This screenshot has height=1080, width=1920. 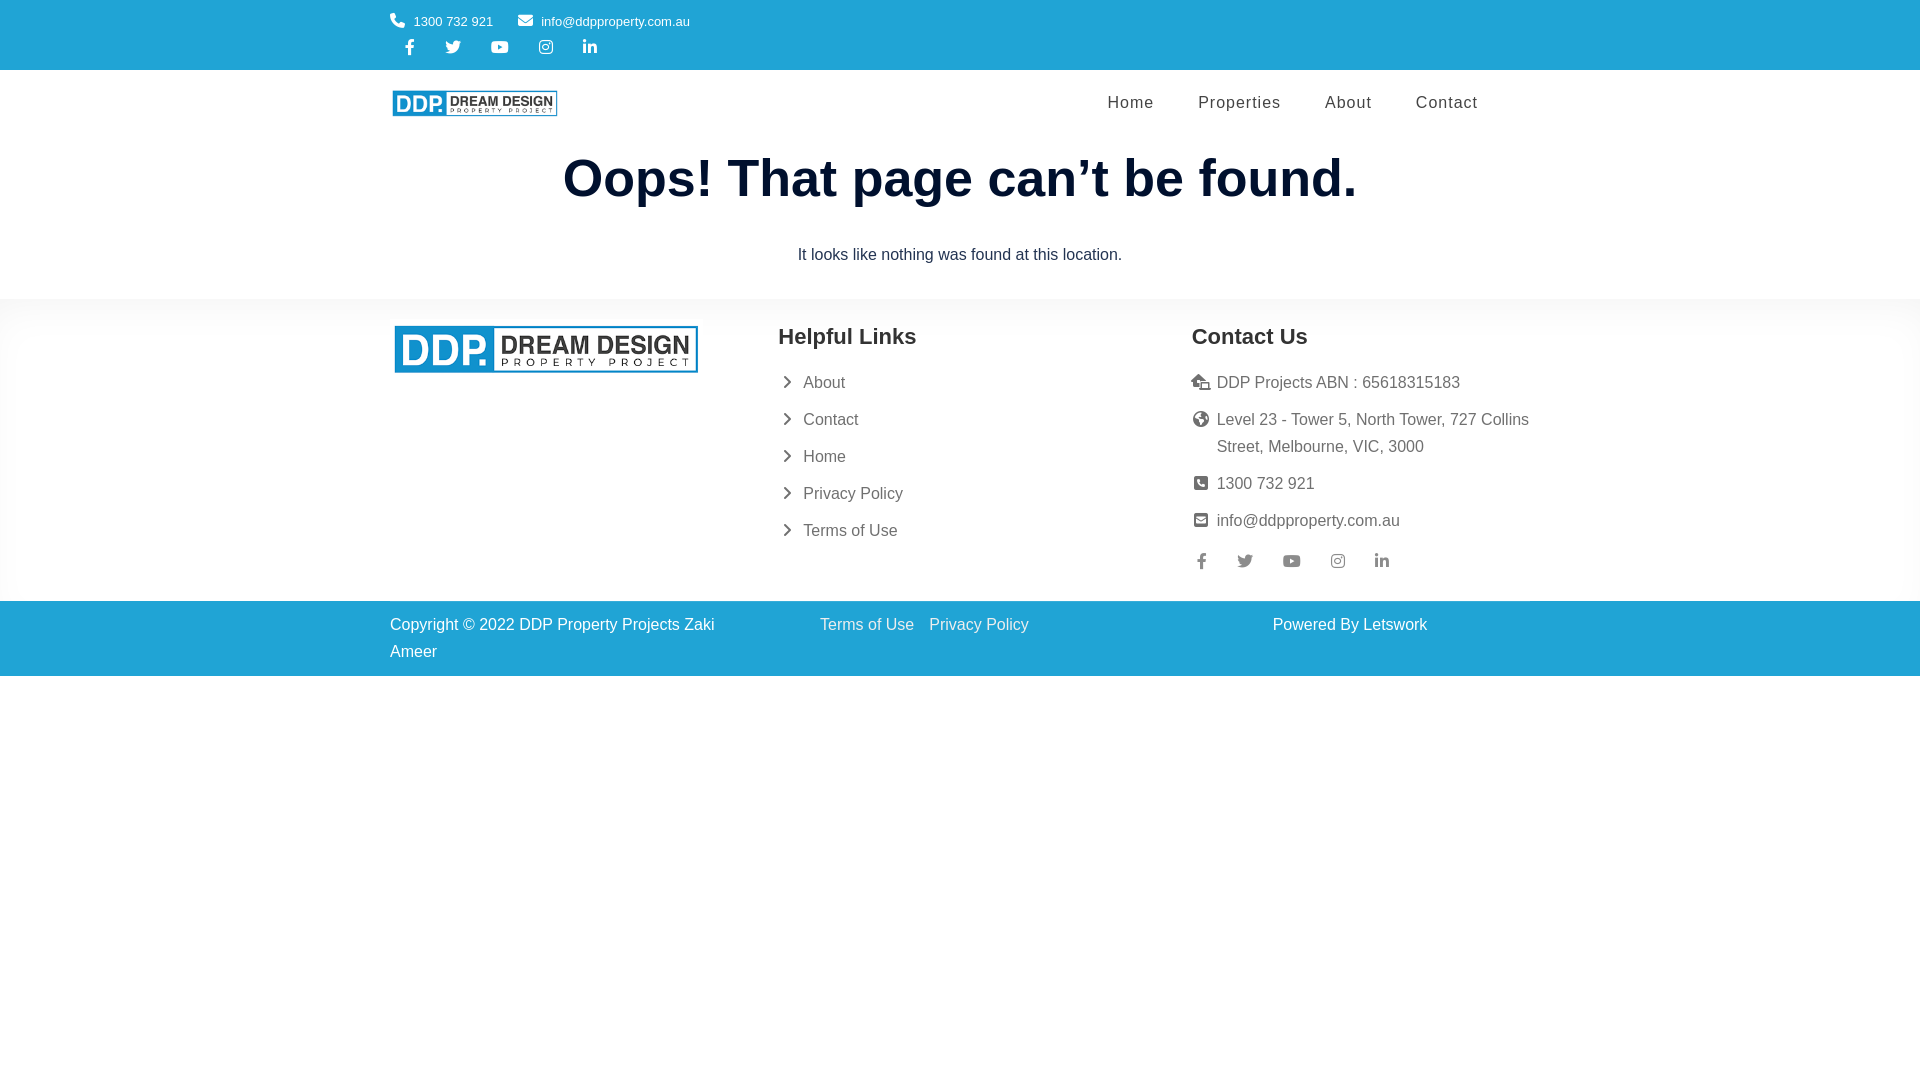 What do you see at coordinates (1348, 104) in the screenshot?
I see `About` at bounding box center [1348, 104].